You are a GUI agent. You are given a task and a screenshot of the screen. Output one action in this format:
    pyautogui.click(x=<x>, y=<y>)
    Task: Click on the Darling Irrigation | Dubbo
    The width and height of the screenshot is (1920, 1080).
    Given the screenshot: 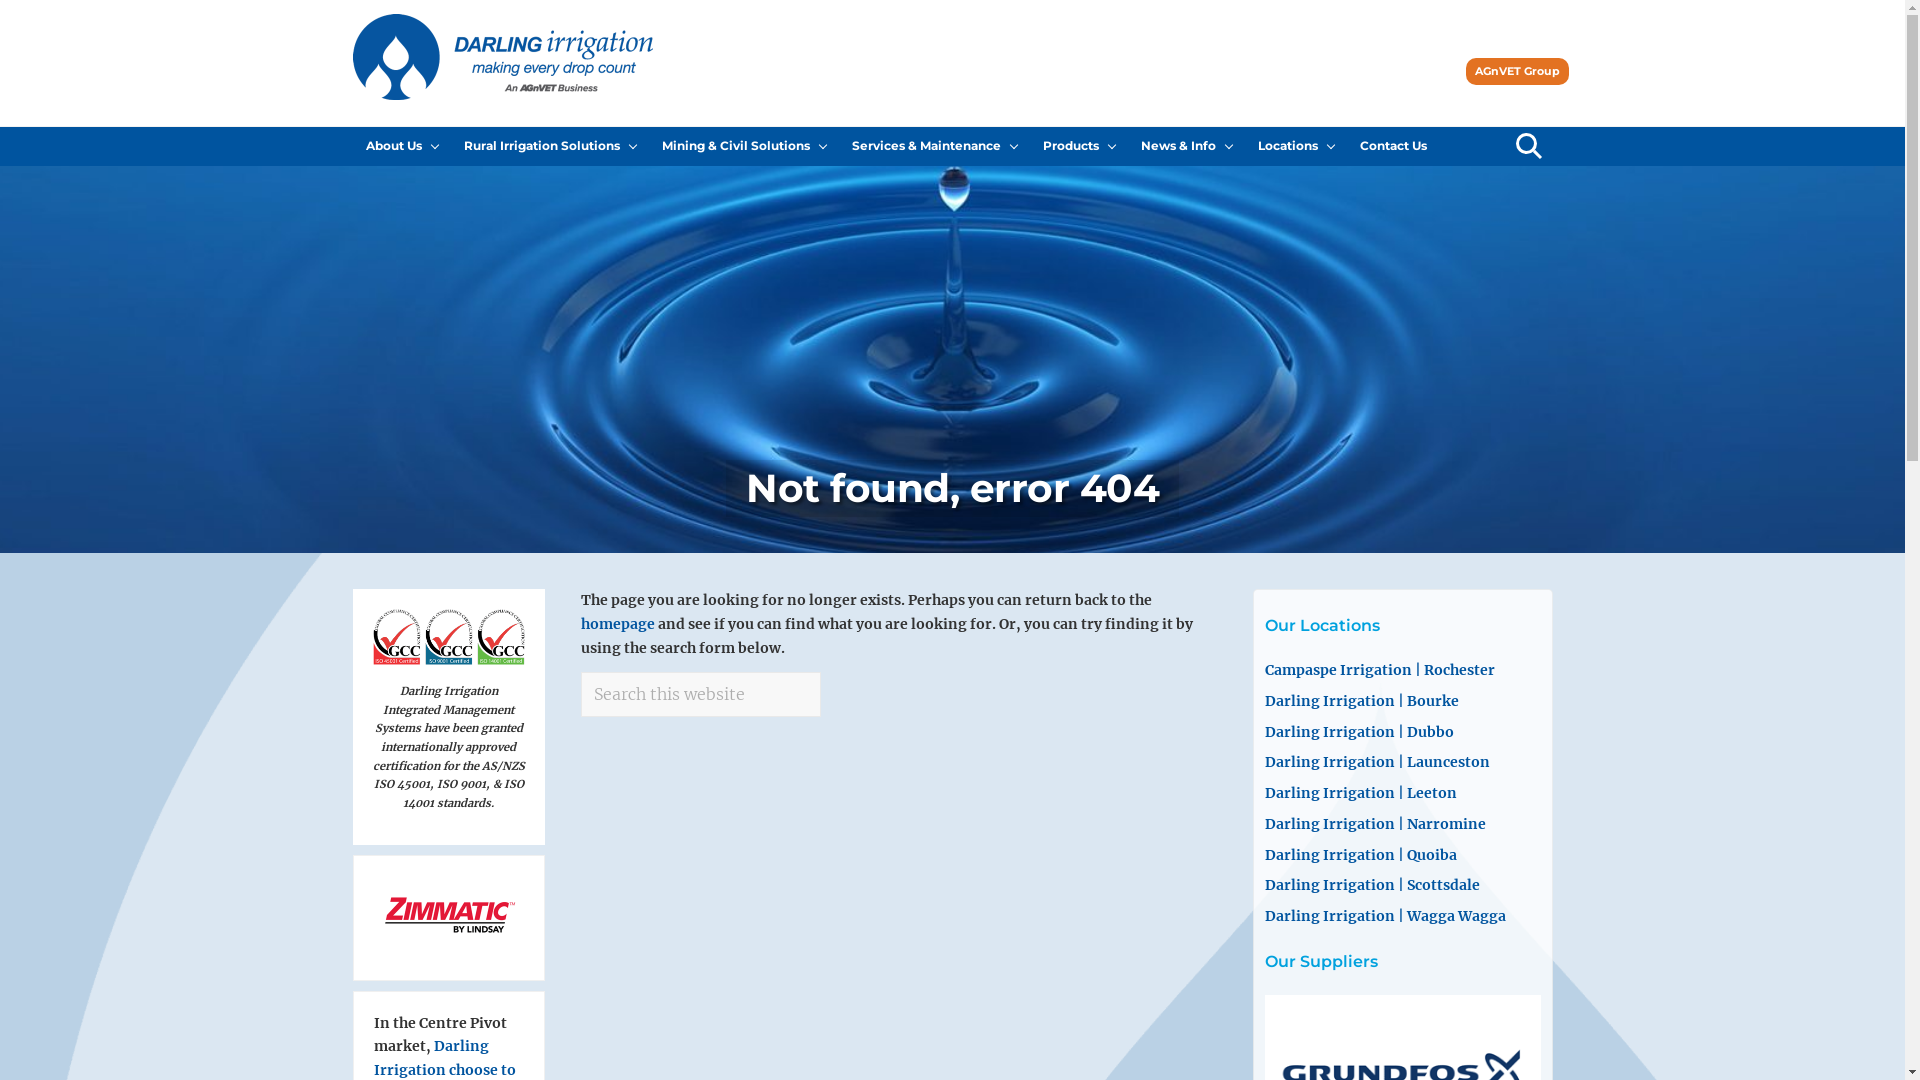 What is the action you would take?
    pyautogui.click(x=1358, y=732)
    